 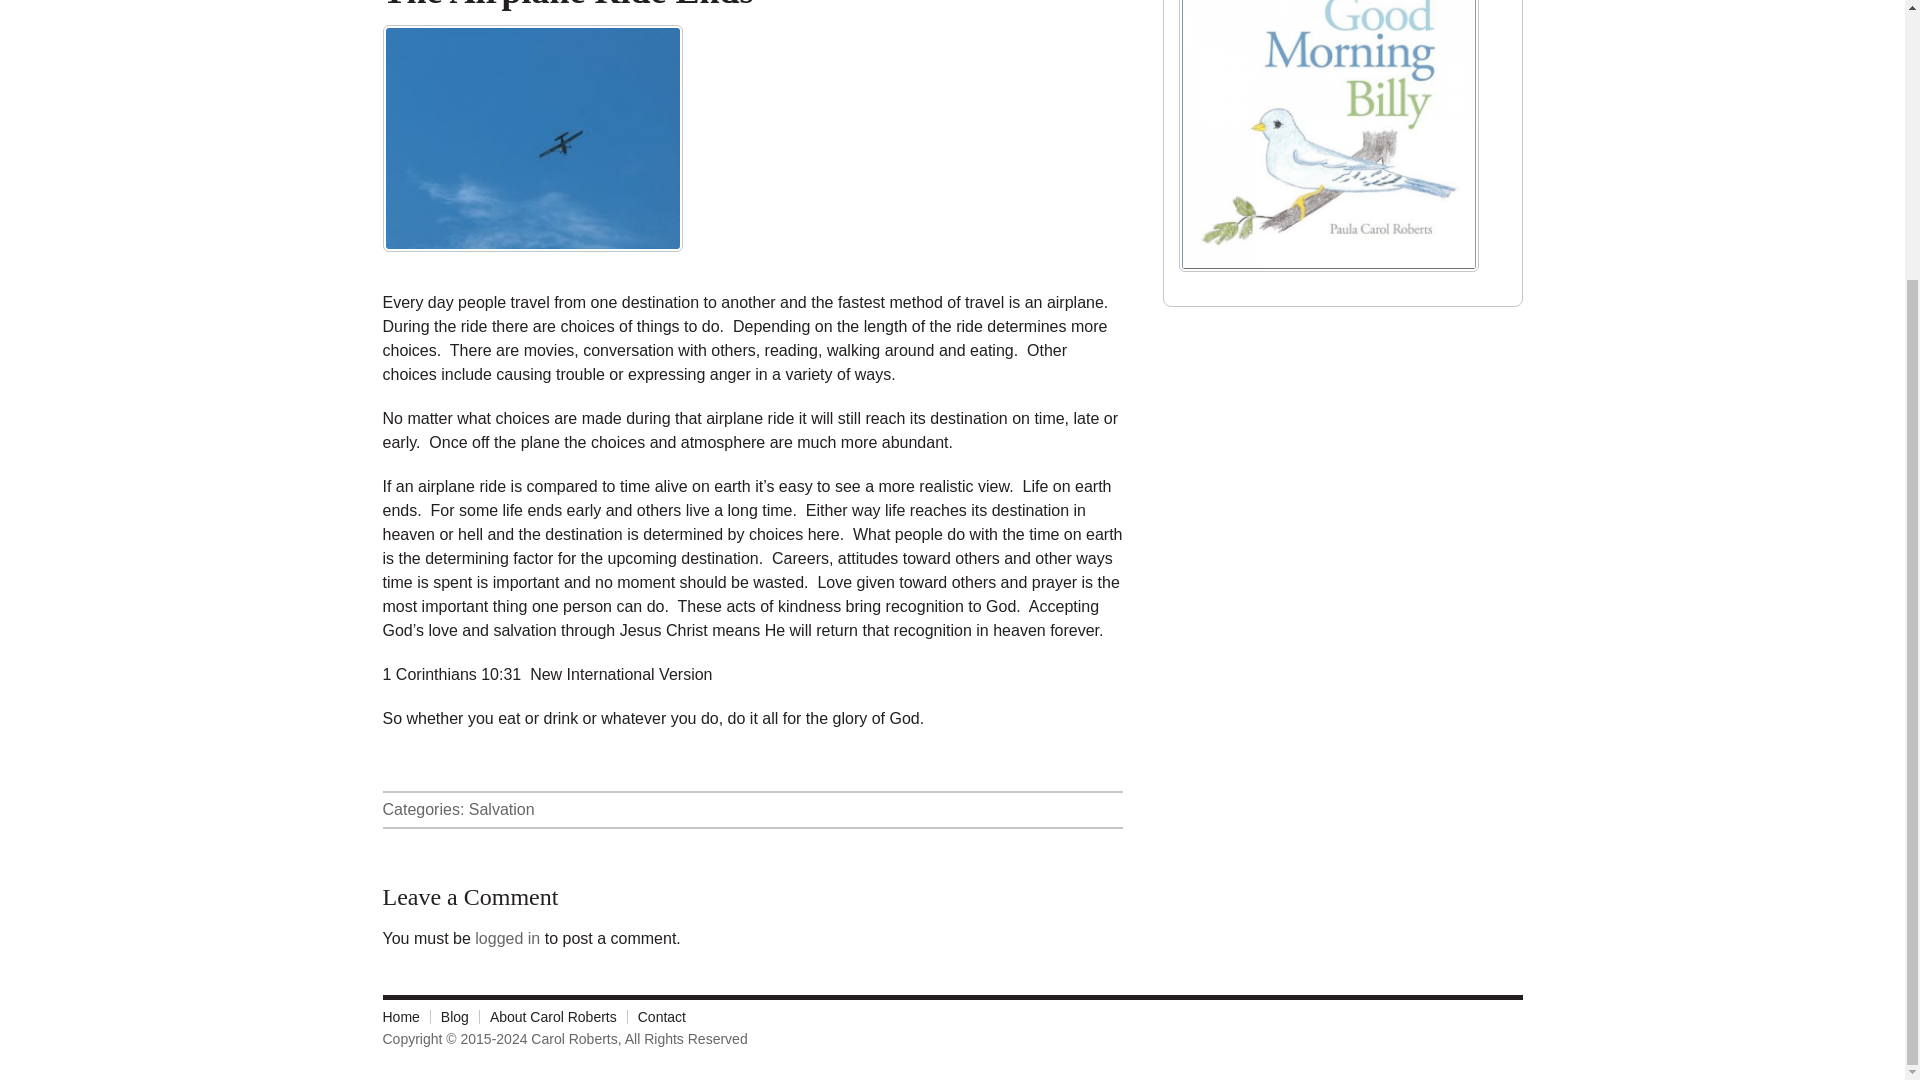 I want to click on logged in, so click(x=506, y=938).